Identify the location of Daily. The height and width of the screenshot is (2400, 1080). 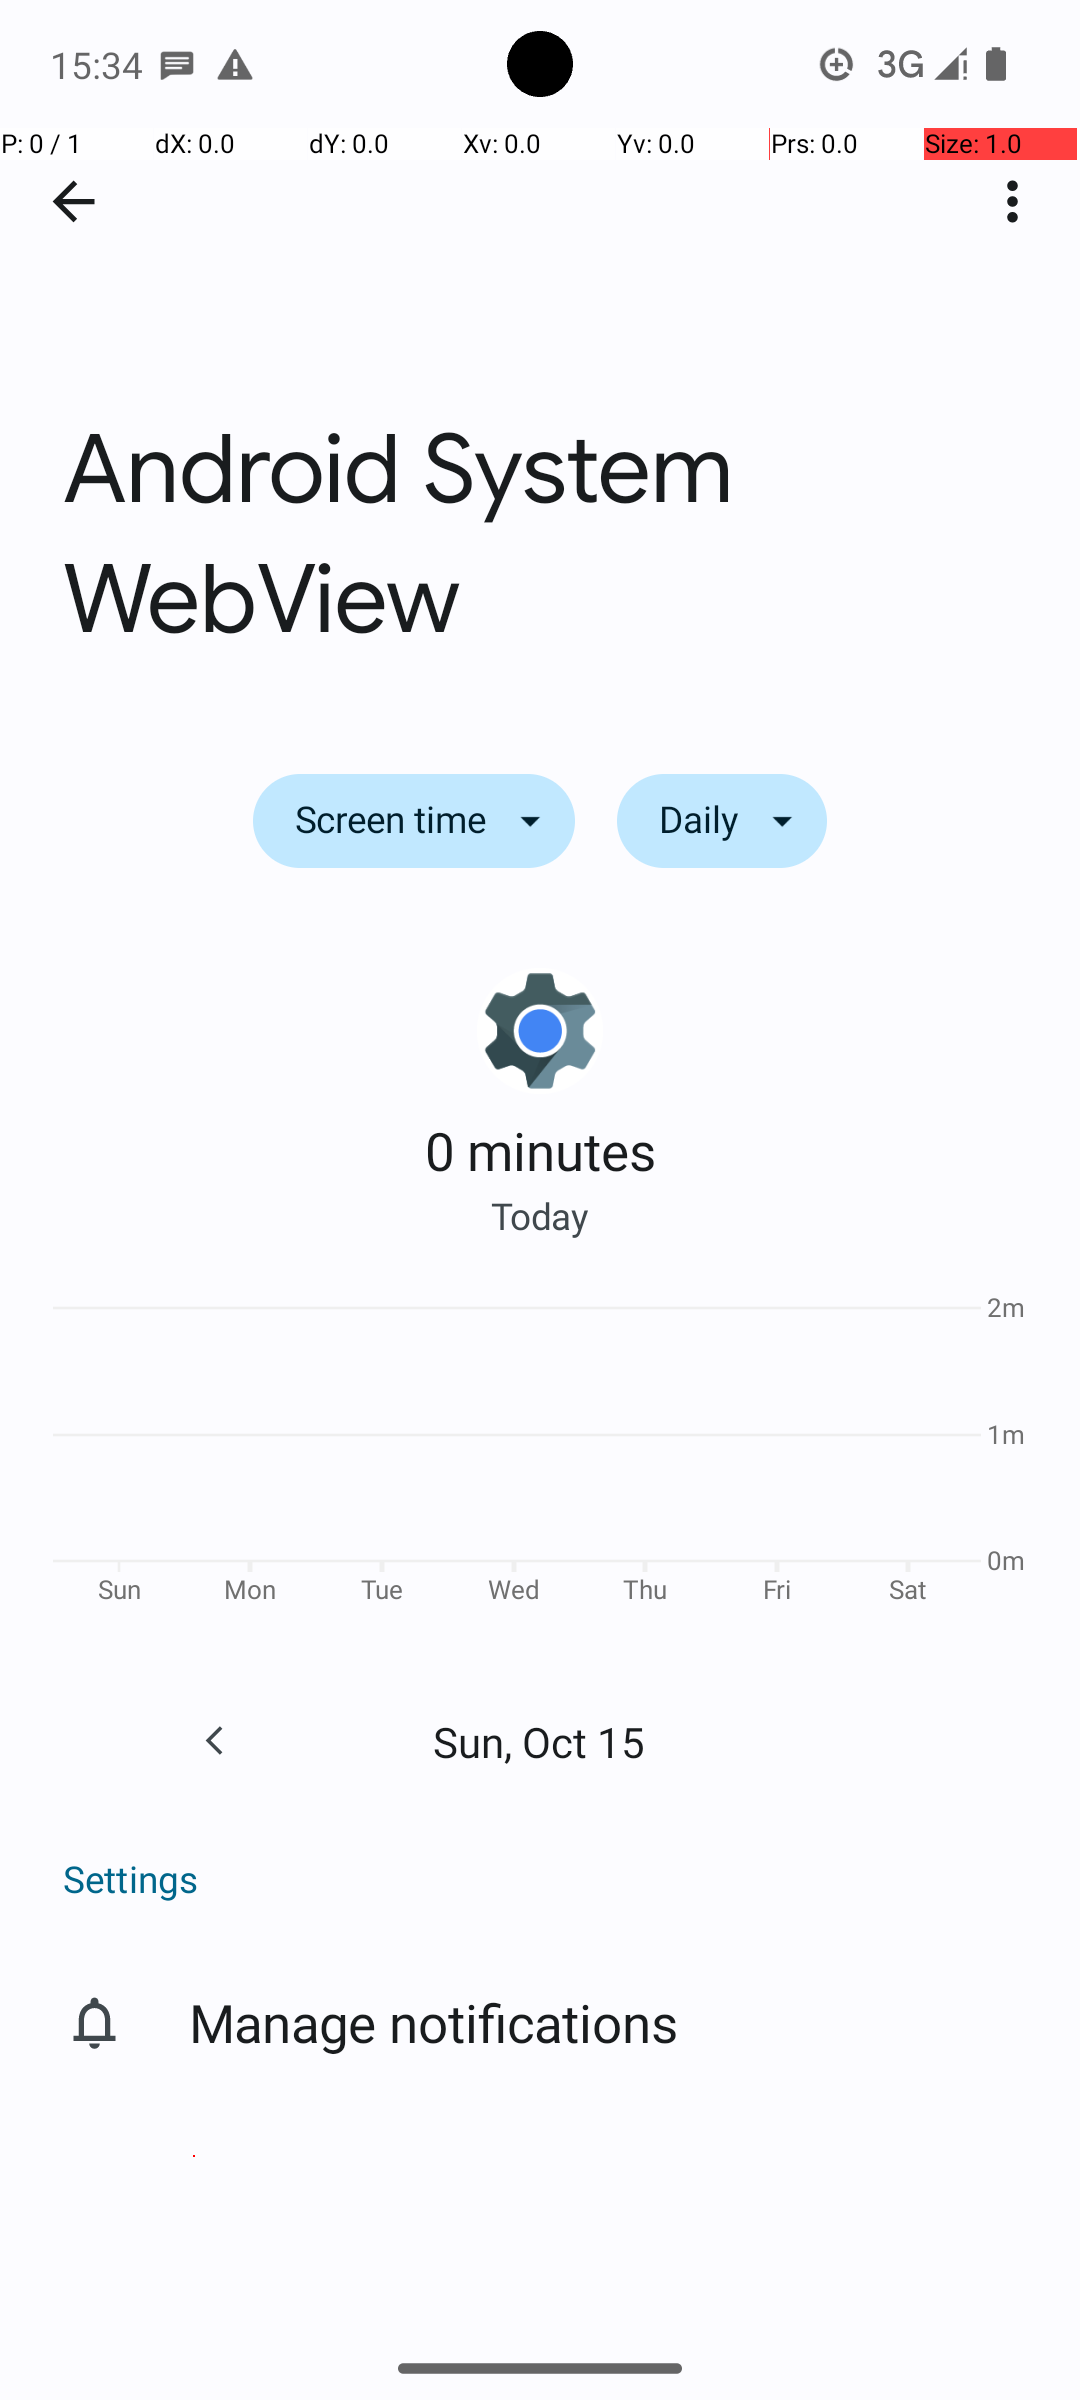
(722, 821).